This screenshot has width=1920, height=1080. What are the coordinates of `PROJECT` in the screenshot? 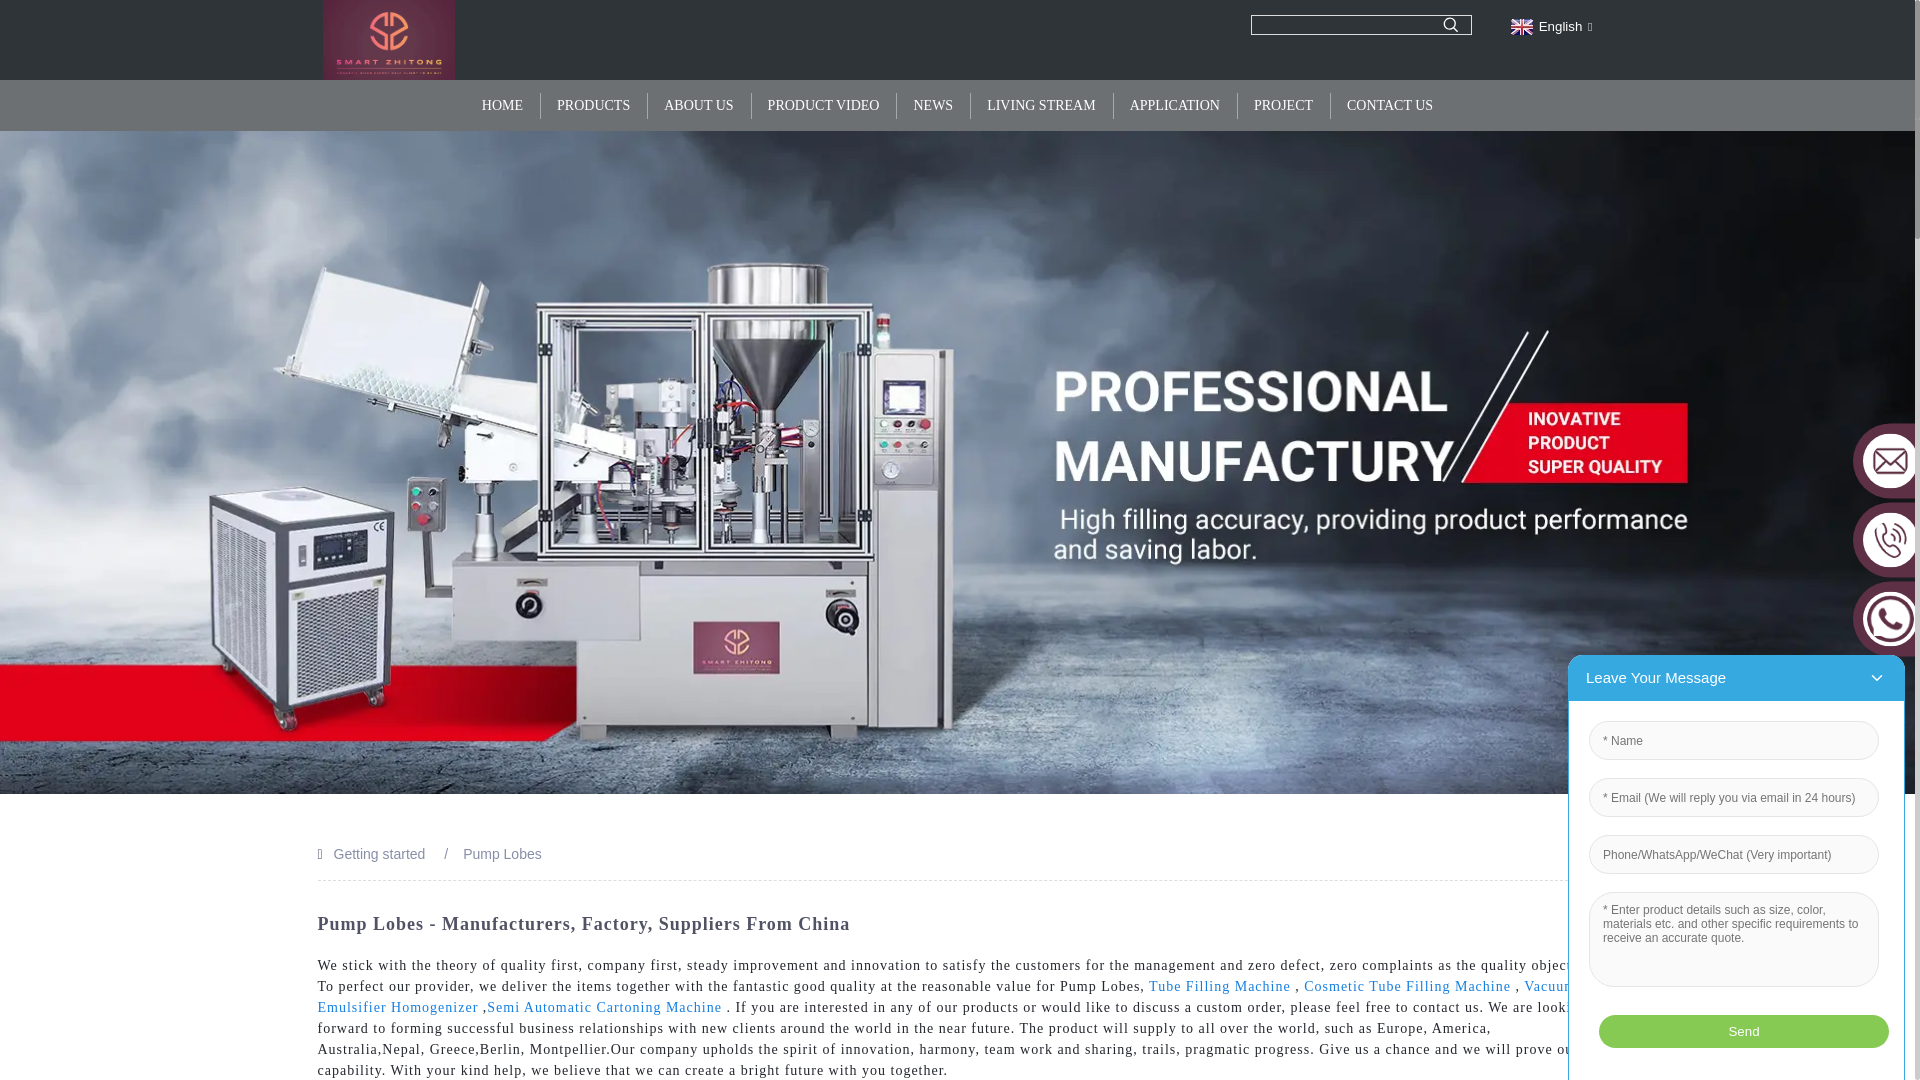 It's located at (1283, 106).